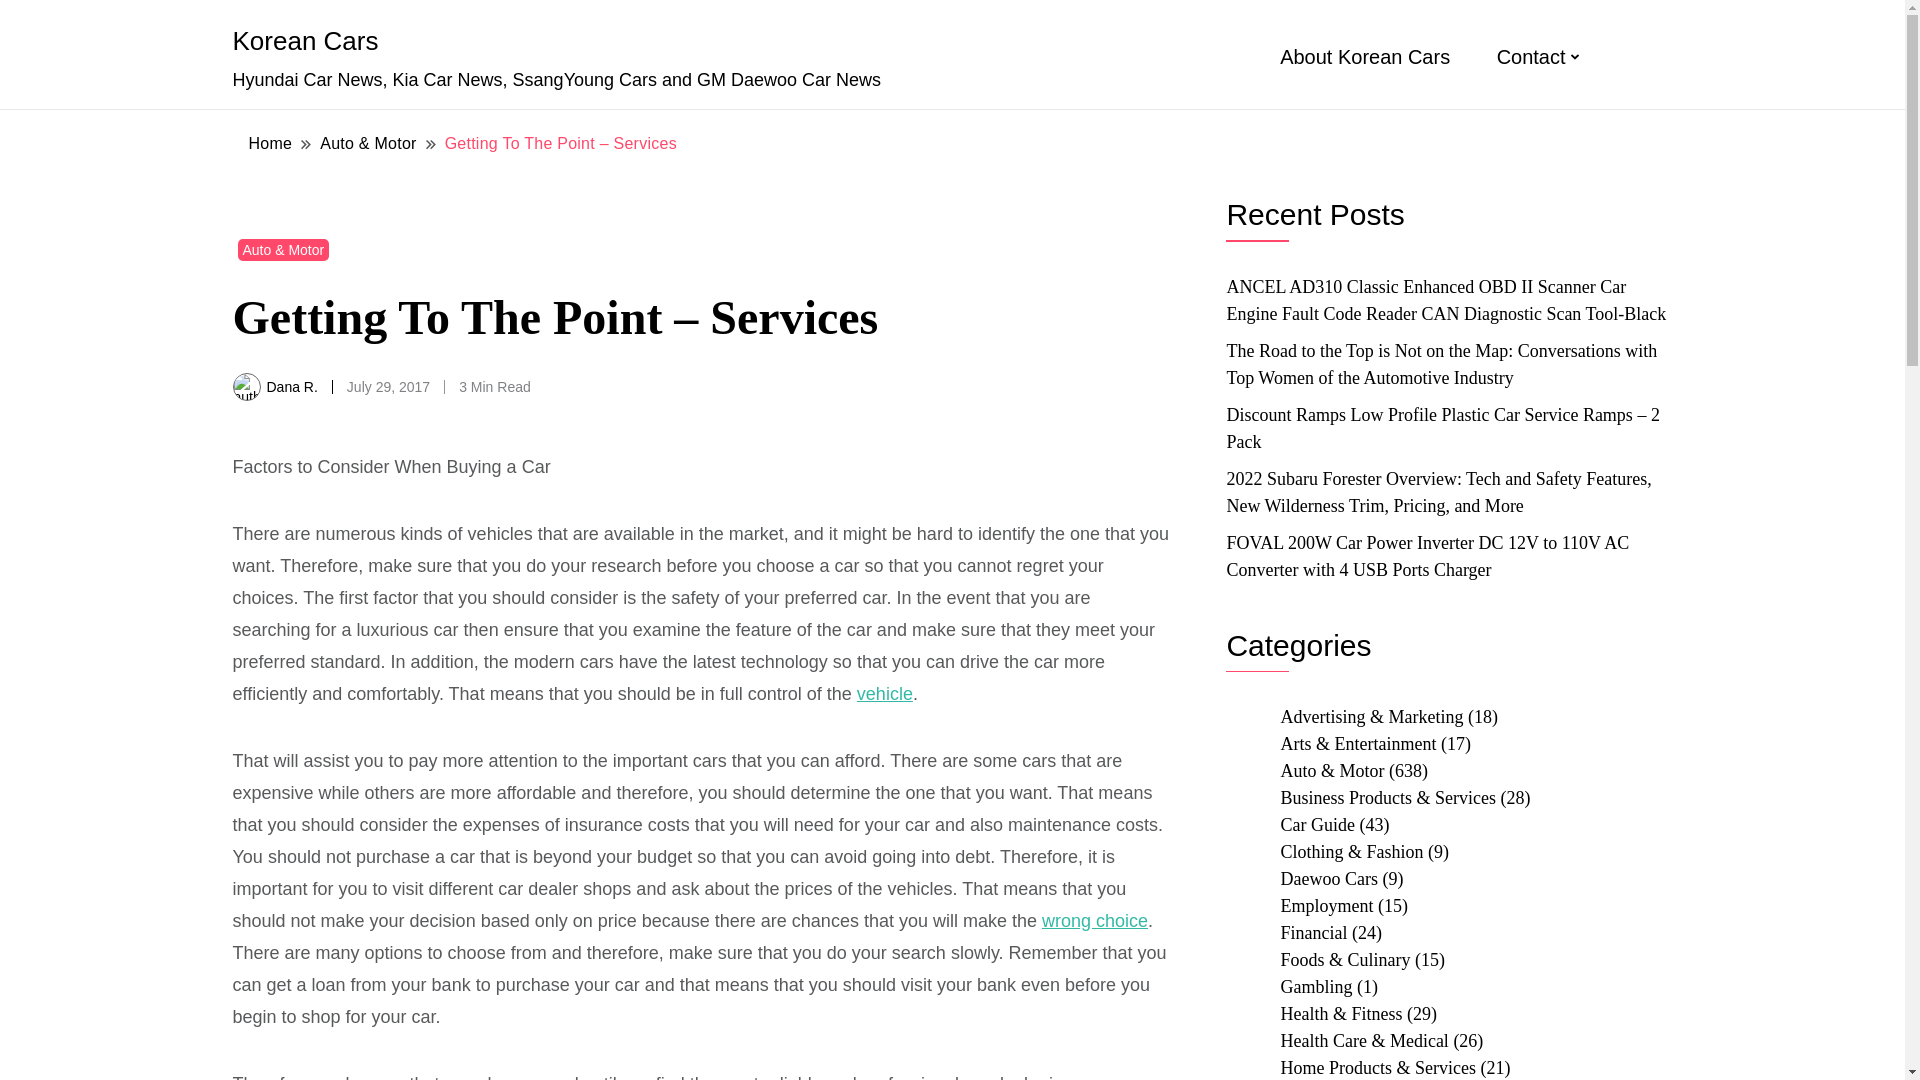  What do you see at coordinates (1095, 920) in the screenshot?
I see `wrong choice` at bounding box center [1095, 920].